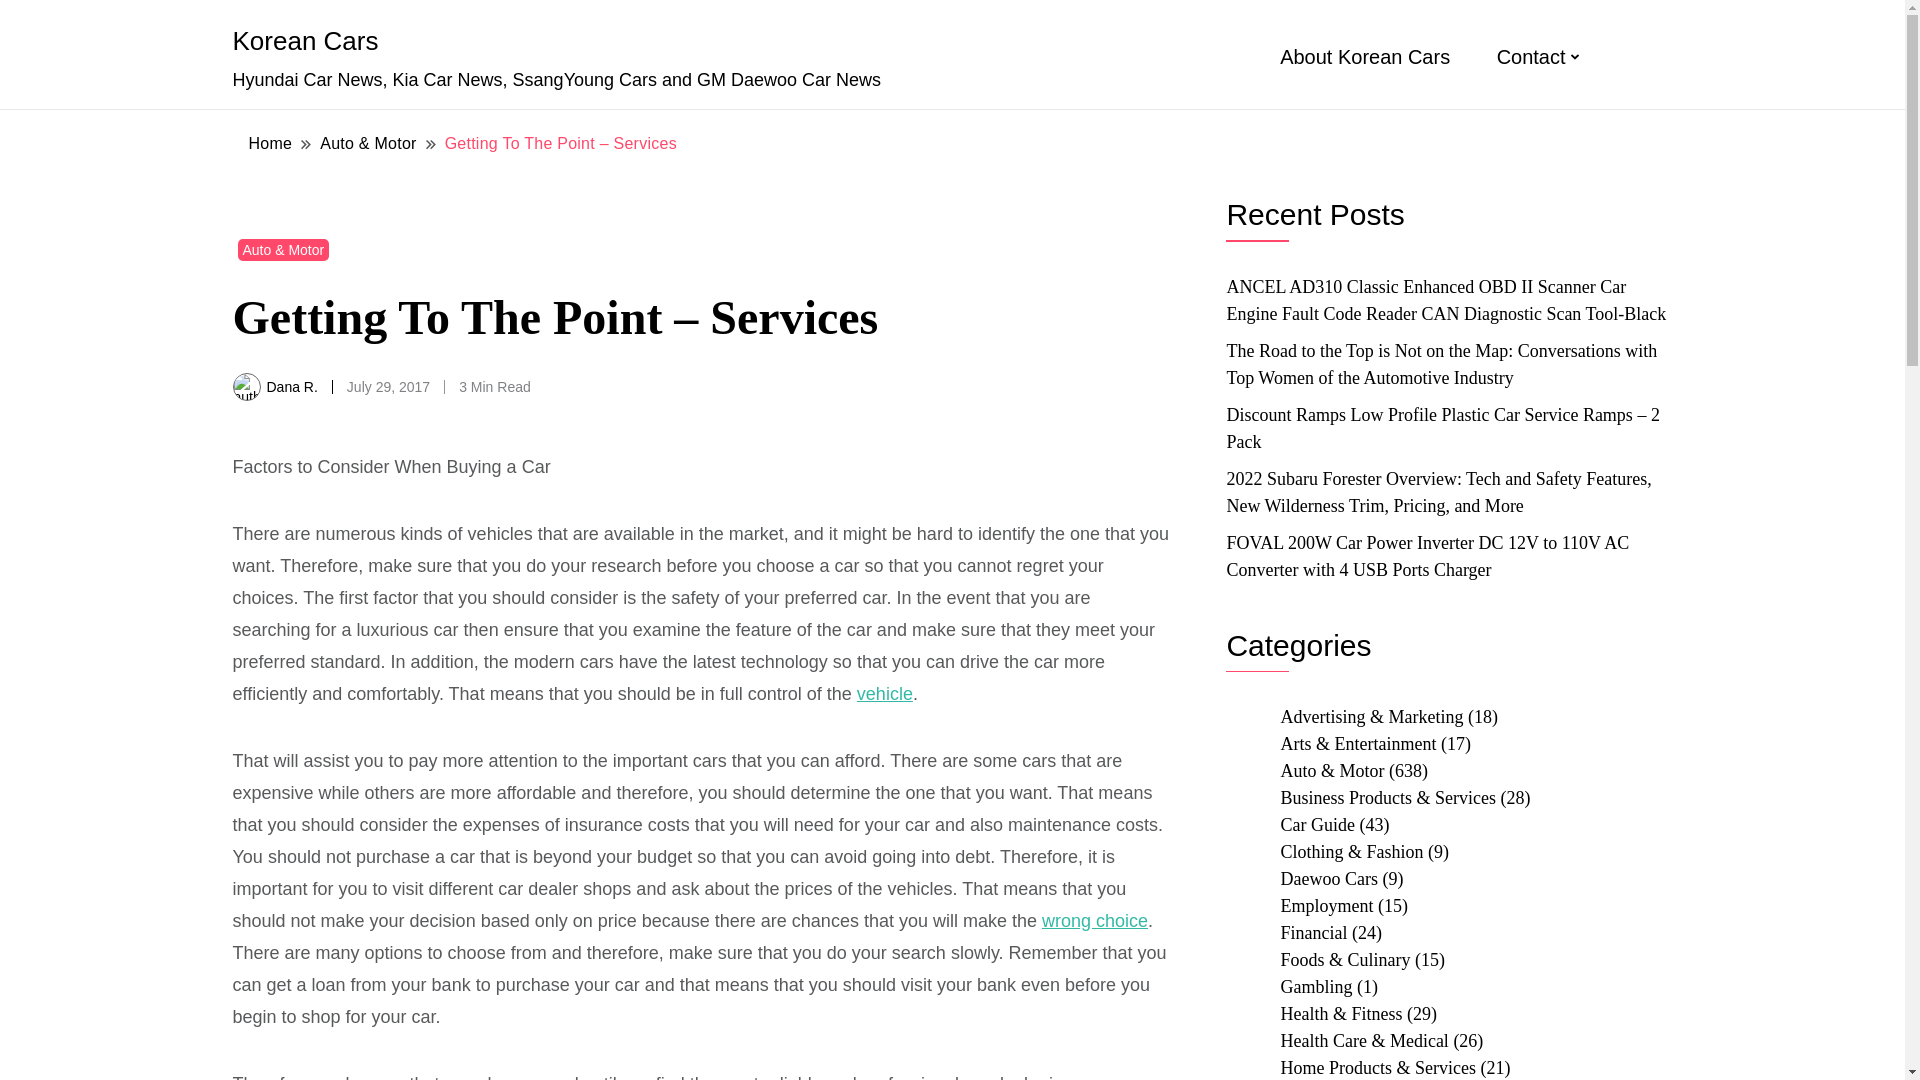  What do you see at coordinates (1095, 920) in the screenshot?
I see `wrong choice` at bounding box center [1095, 920].